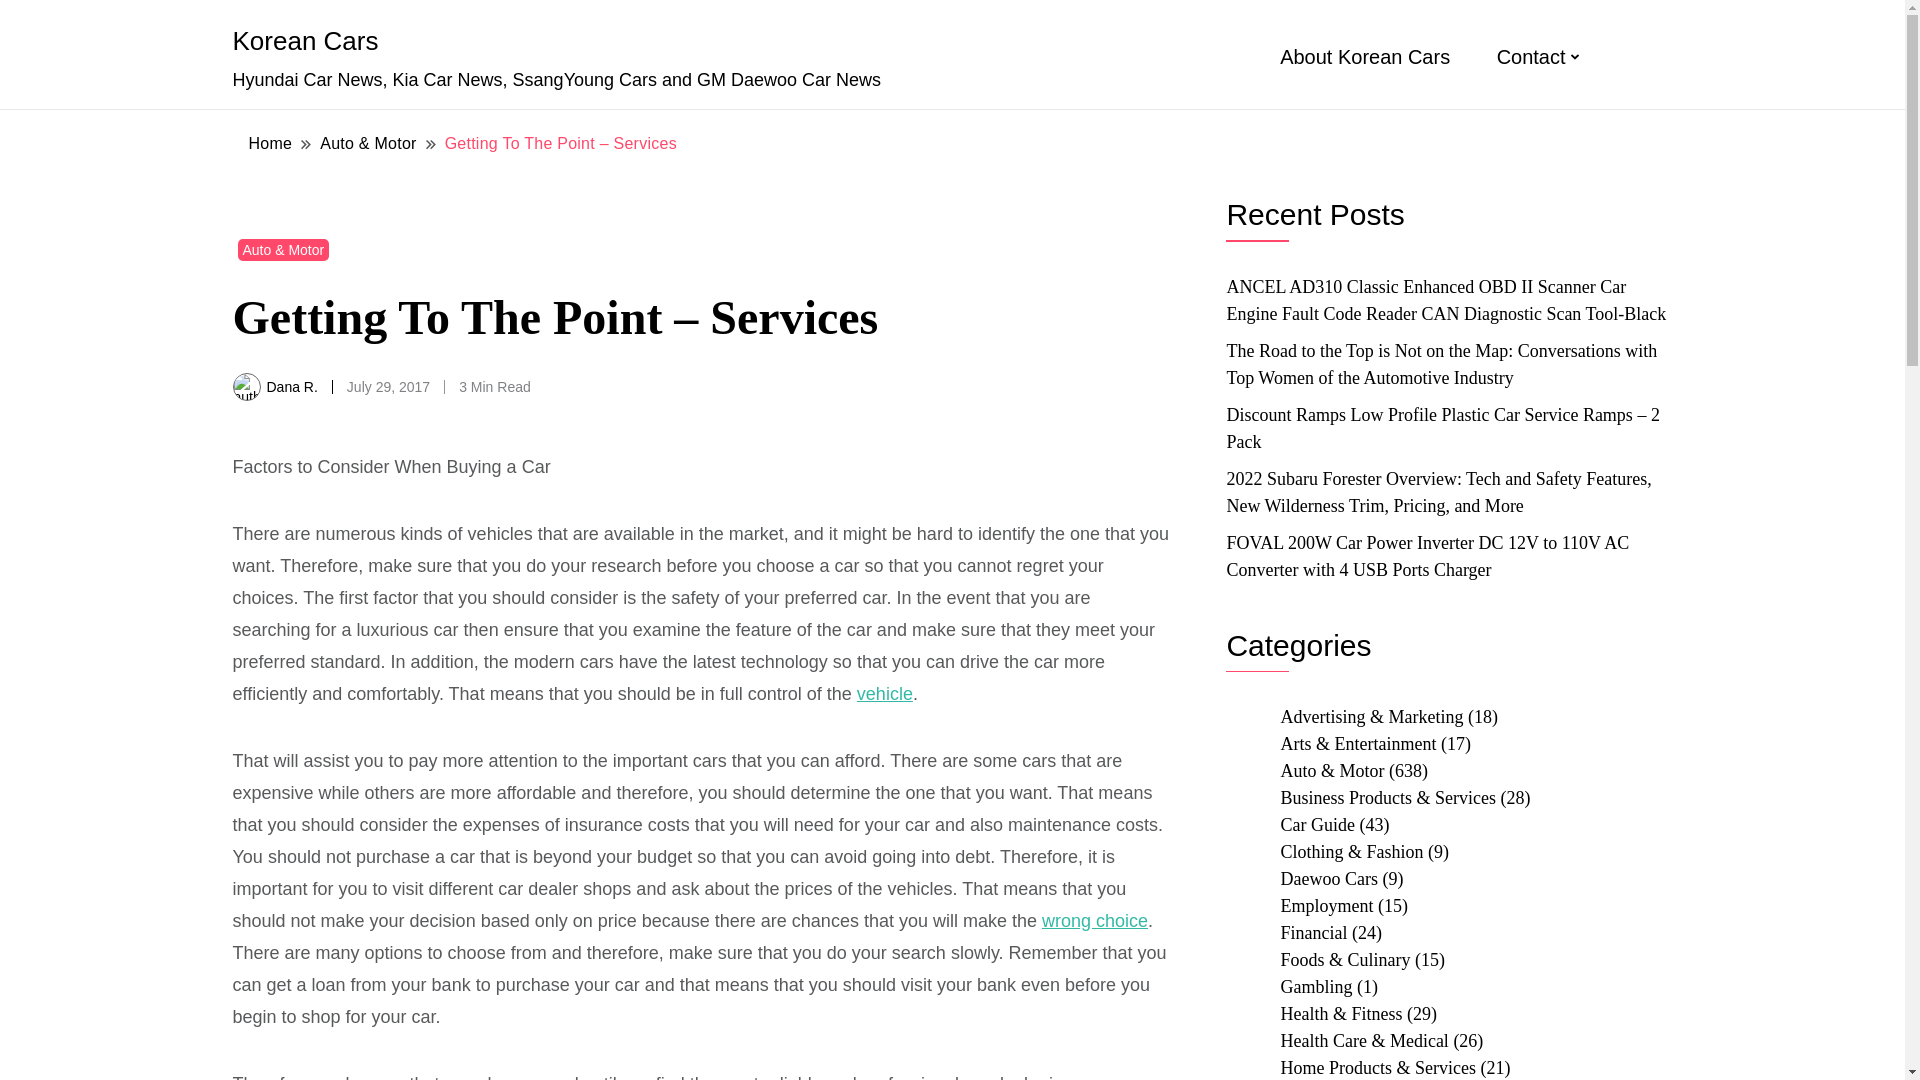  What do you see at coordinates (1095, 920) in the screenshot?
I see `wrong choice` at bounding box center [1095, 920].